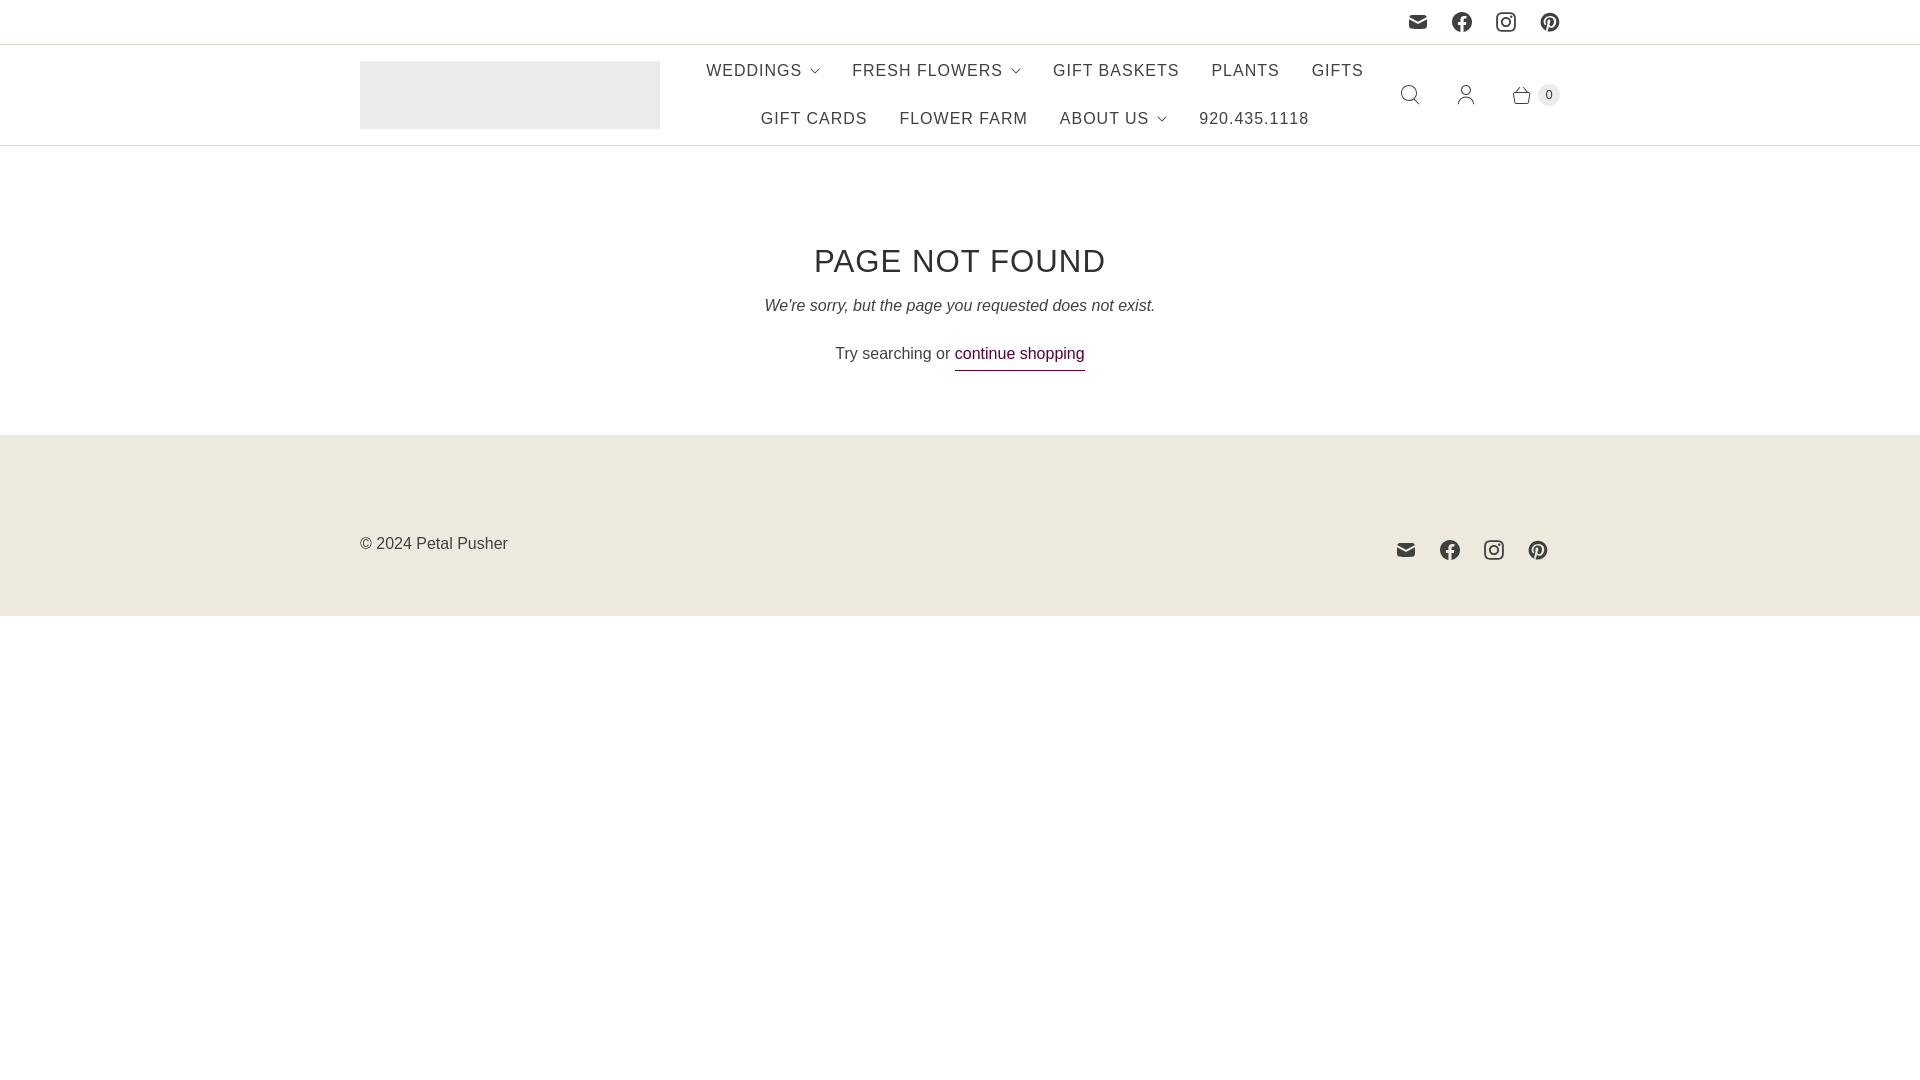  I want to click on 0, so click(1526, 94).